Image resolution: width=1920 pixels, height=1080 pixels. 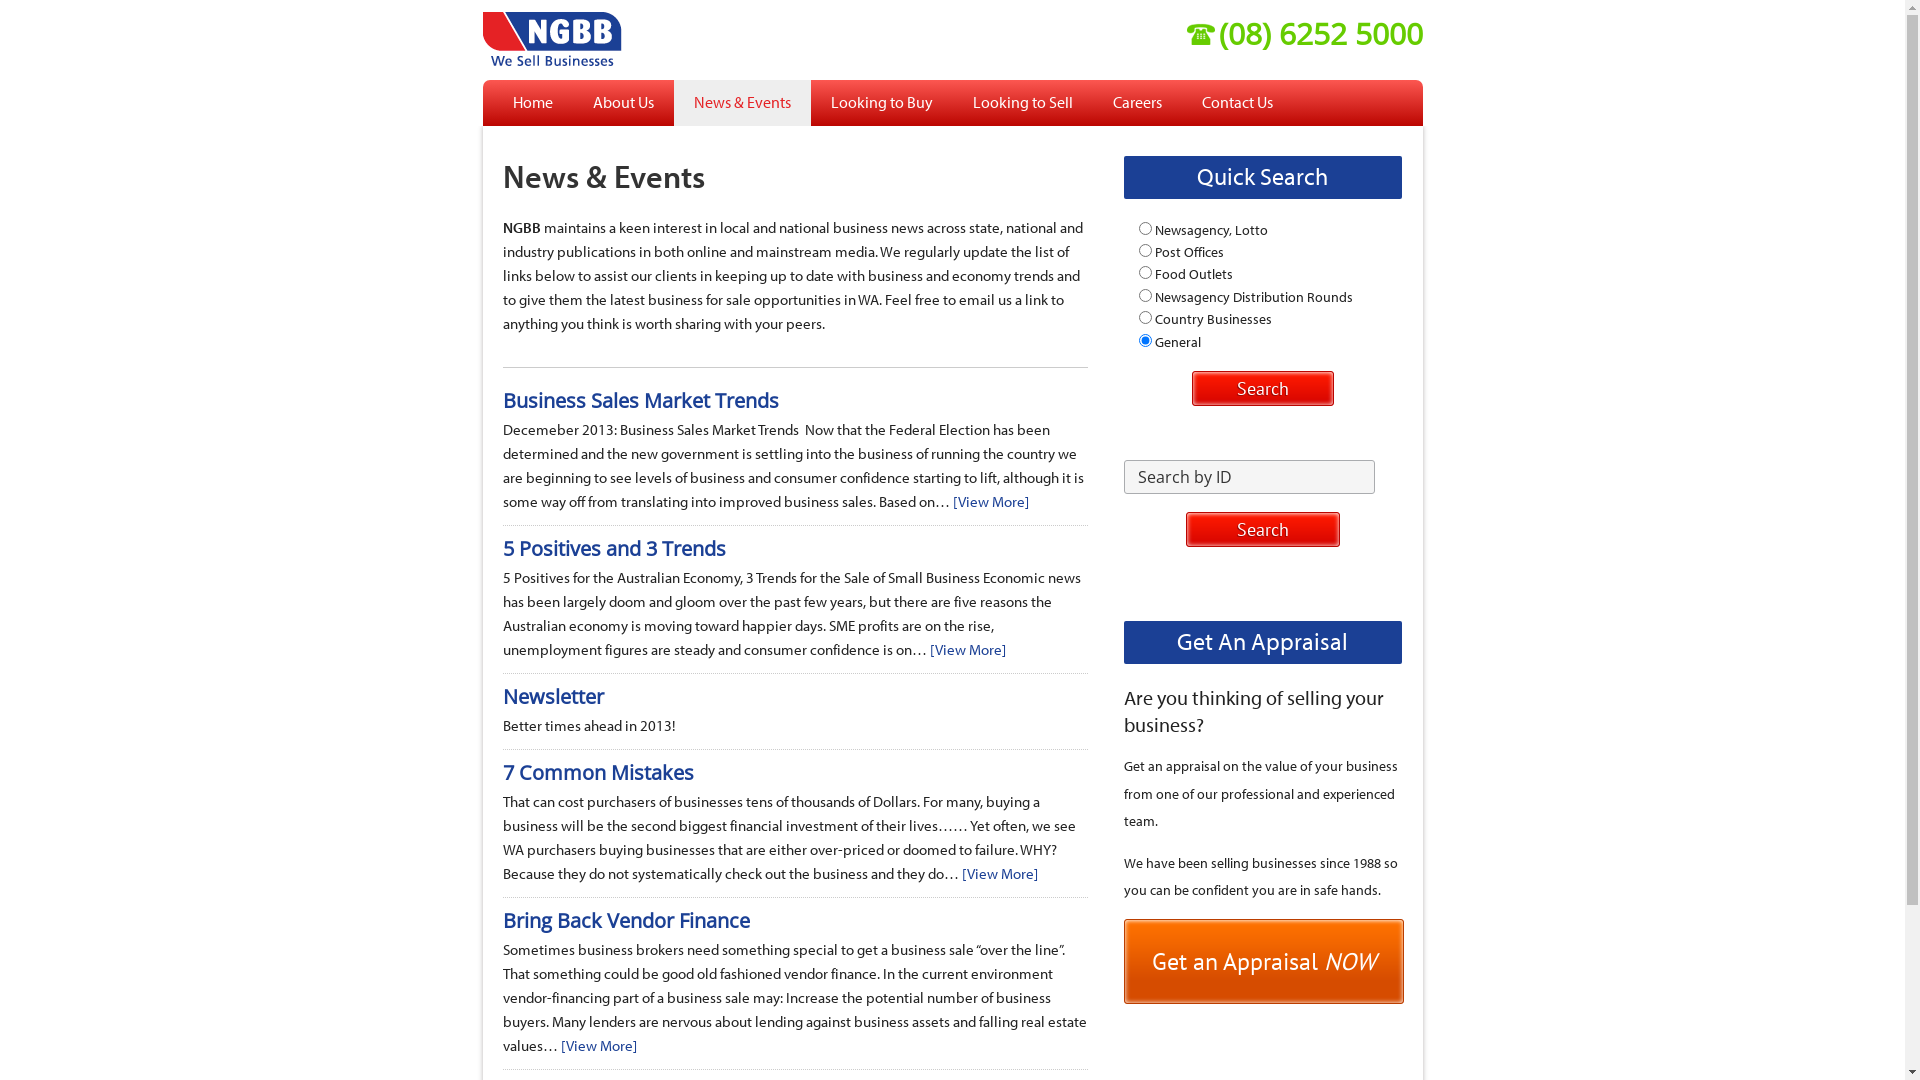 What do you see at coordinates (1262, 530) in the screenshot?
I see `Search` at bounding box center [1262, 530].